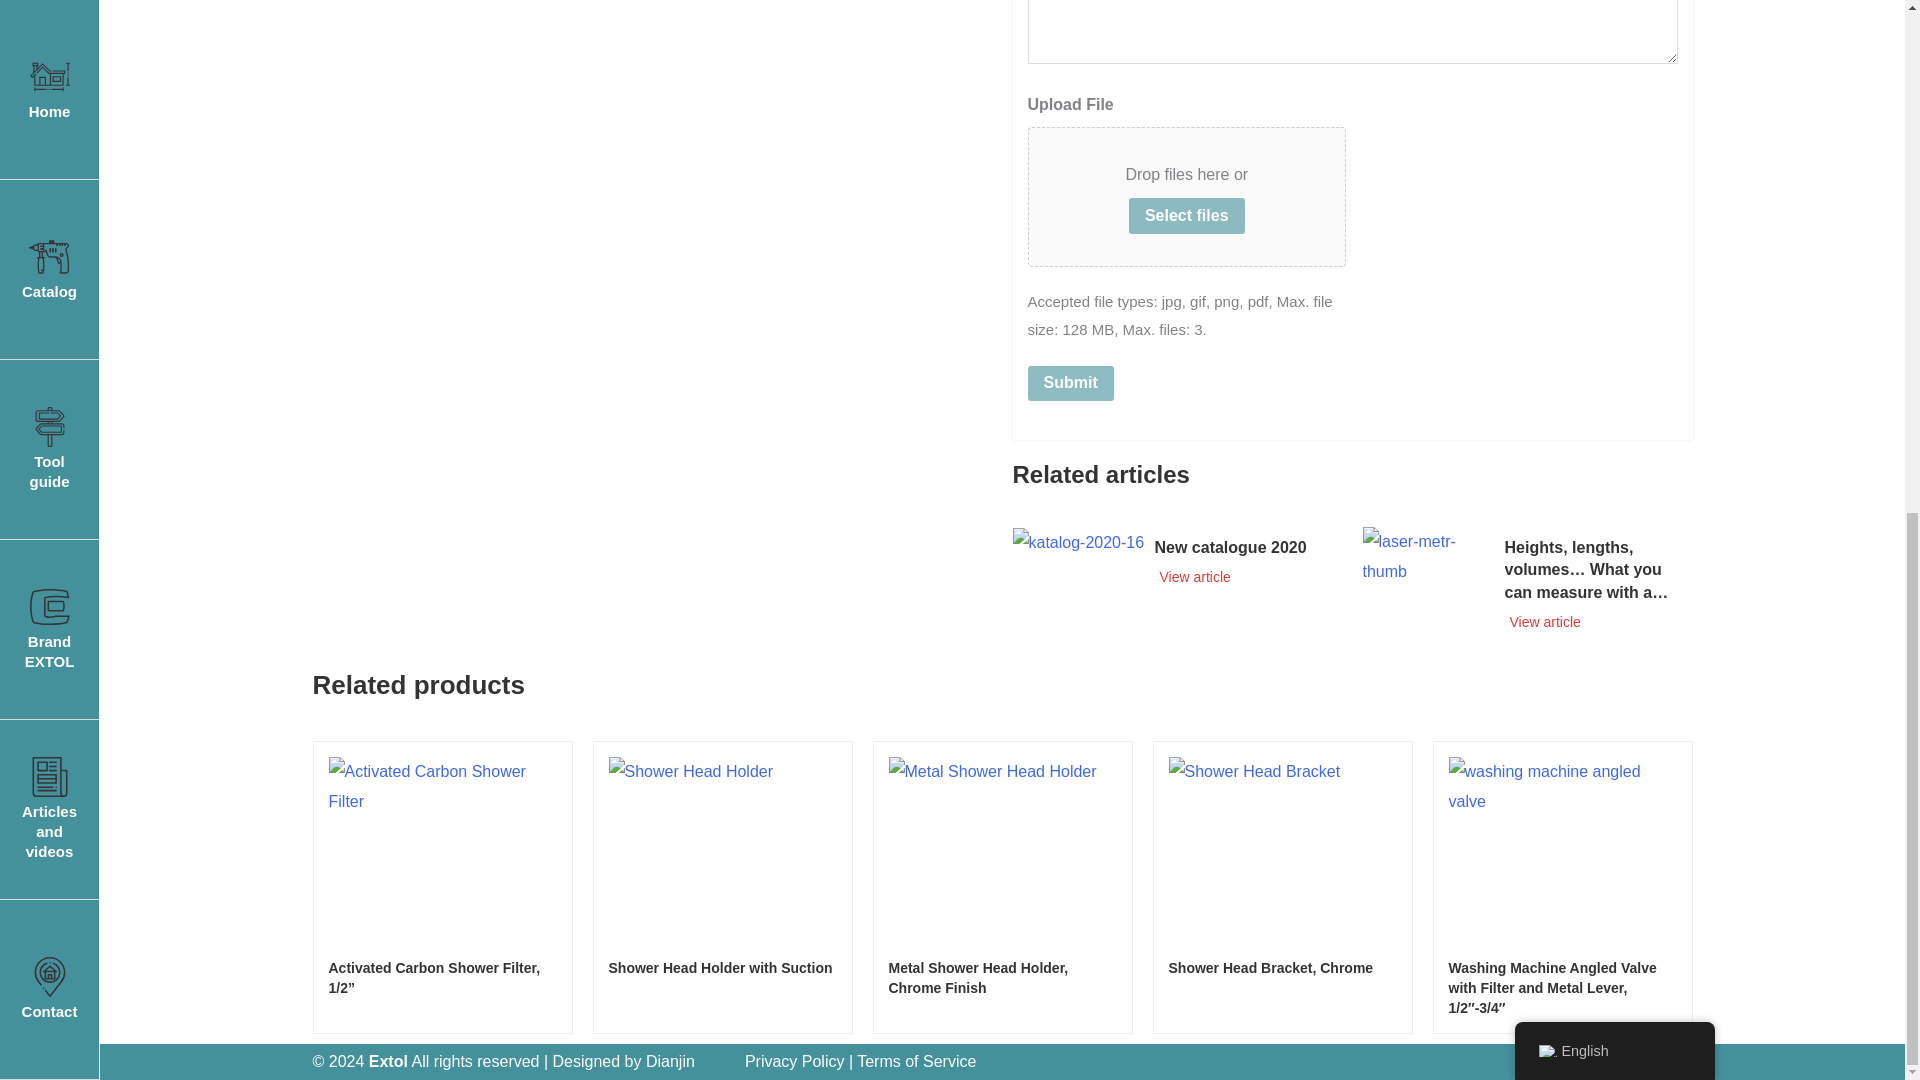 This screenshot has width=1920, height=1080. What do you see at coordinates (1070, 384) in the screenshot?
I see `Submit` at bounding box center [1070, 384].